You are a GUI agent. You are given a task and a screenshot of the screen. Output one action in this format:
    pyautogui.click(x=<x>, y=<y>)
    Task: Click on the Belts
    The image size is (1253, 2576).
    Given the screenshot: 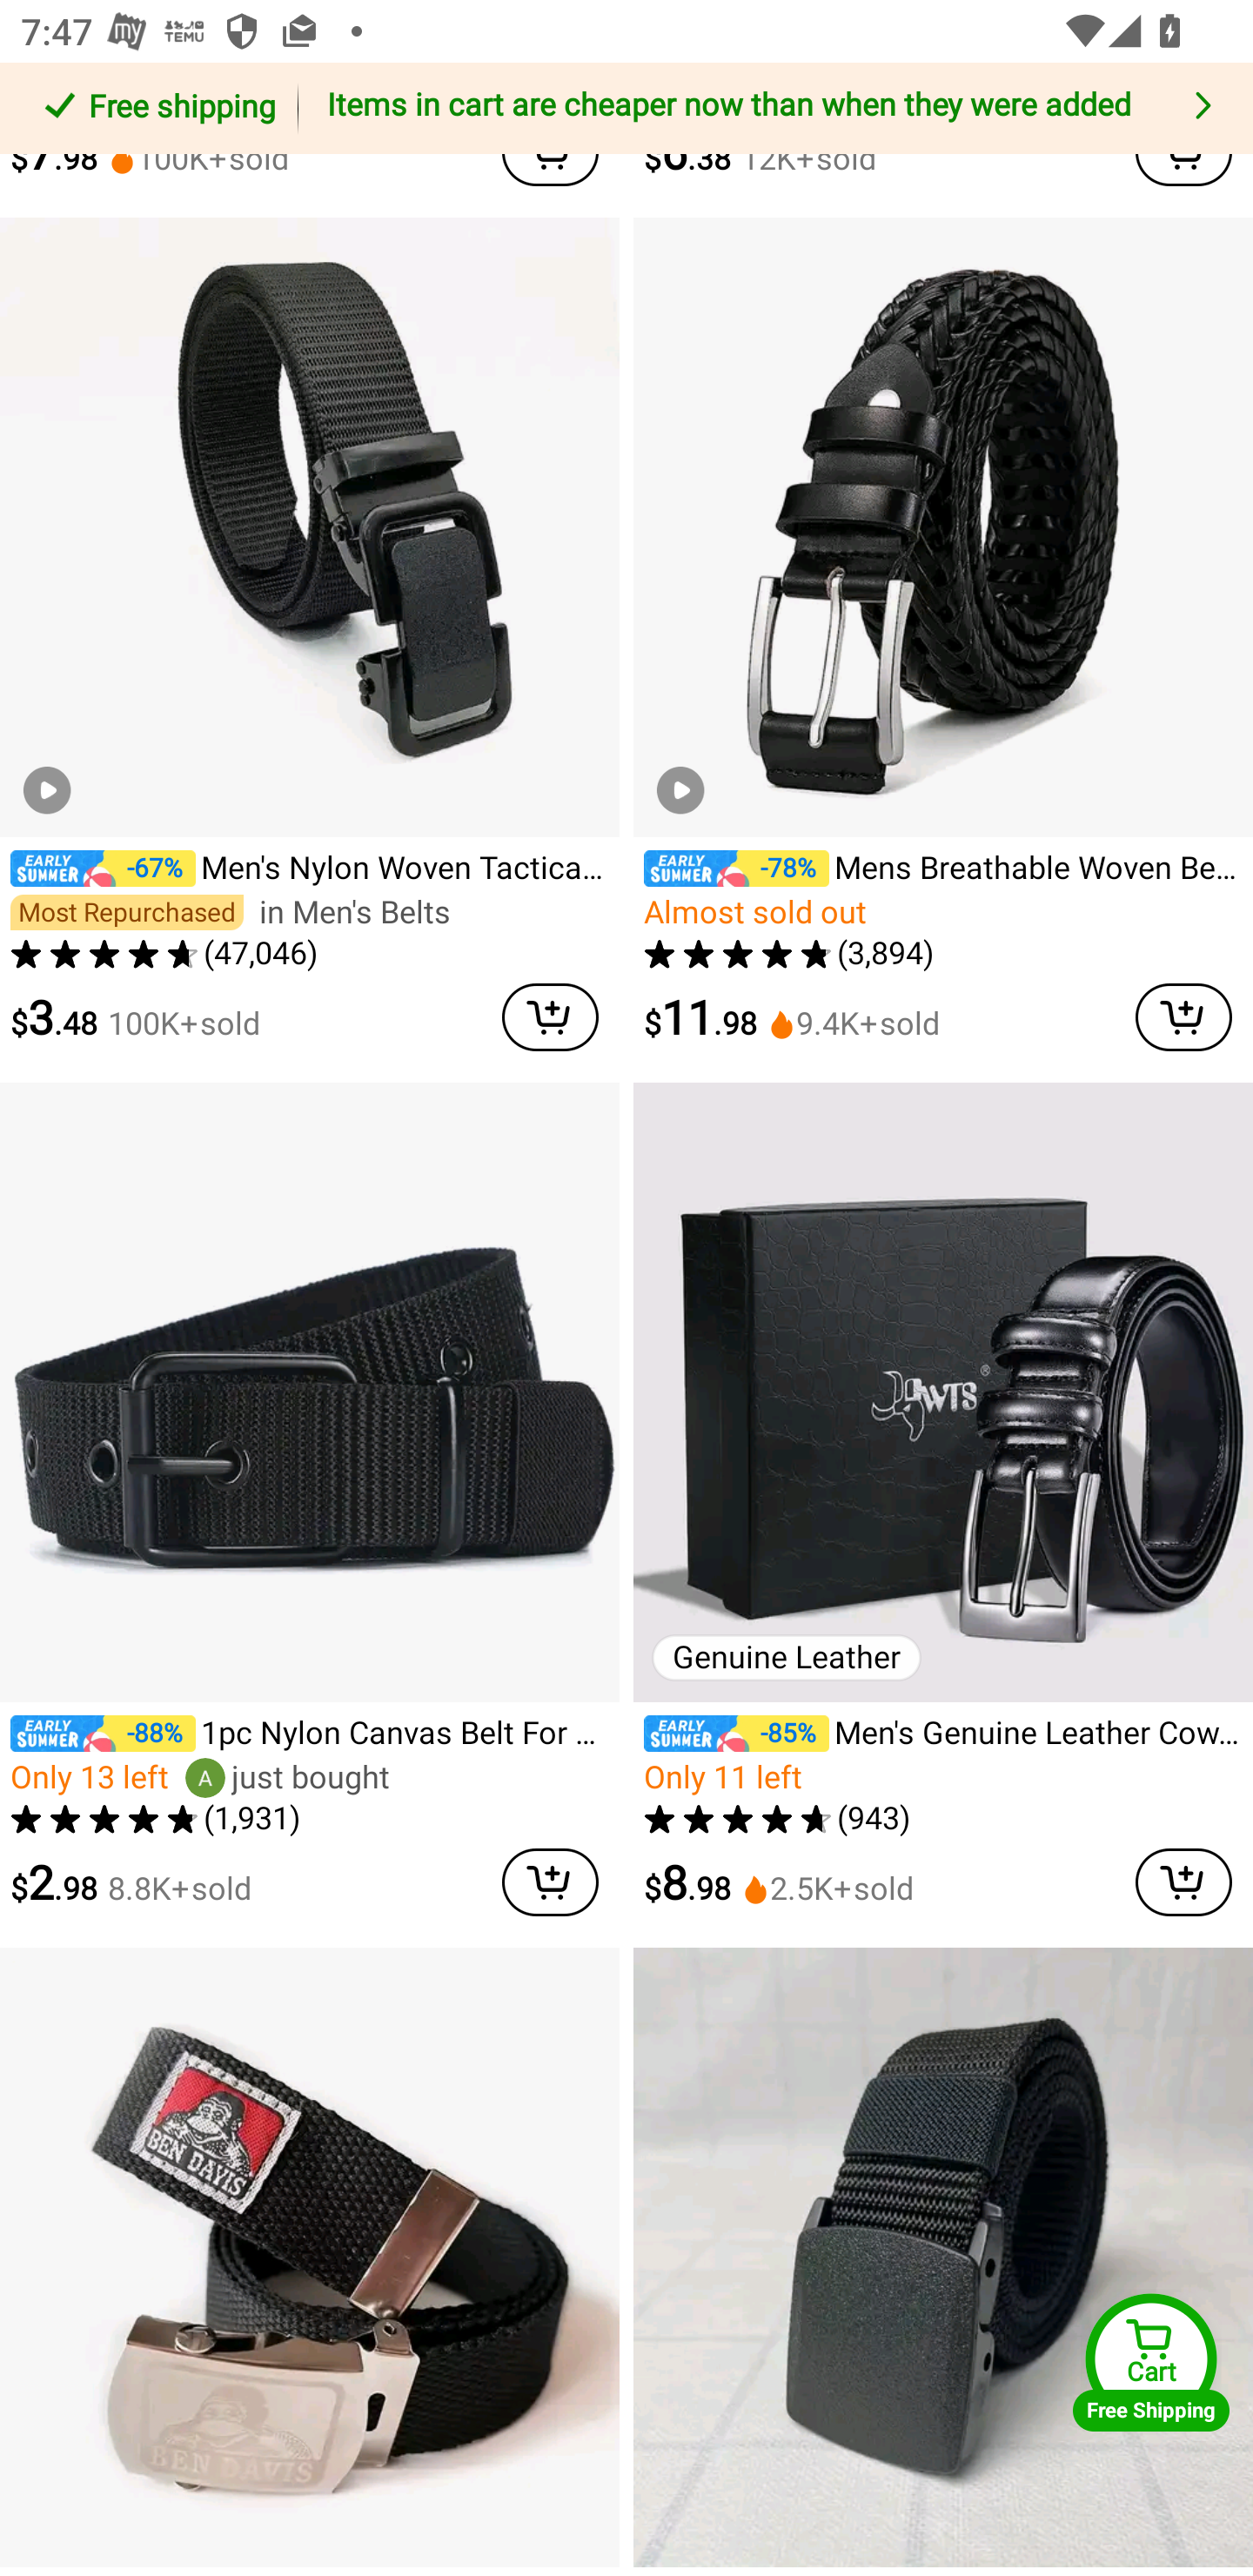 What is the action you would take?
    pyautogui.click(x=1218, y=94)
    